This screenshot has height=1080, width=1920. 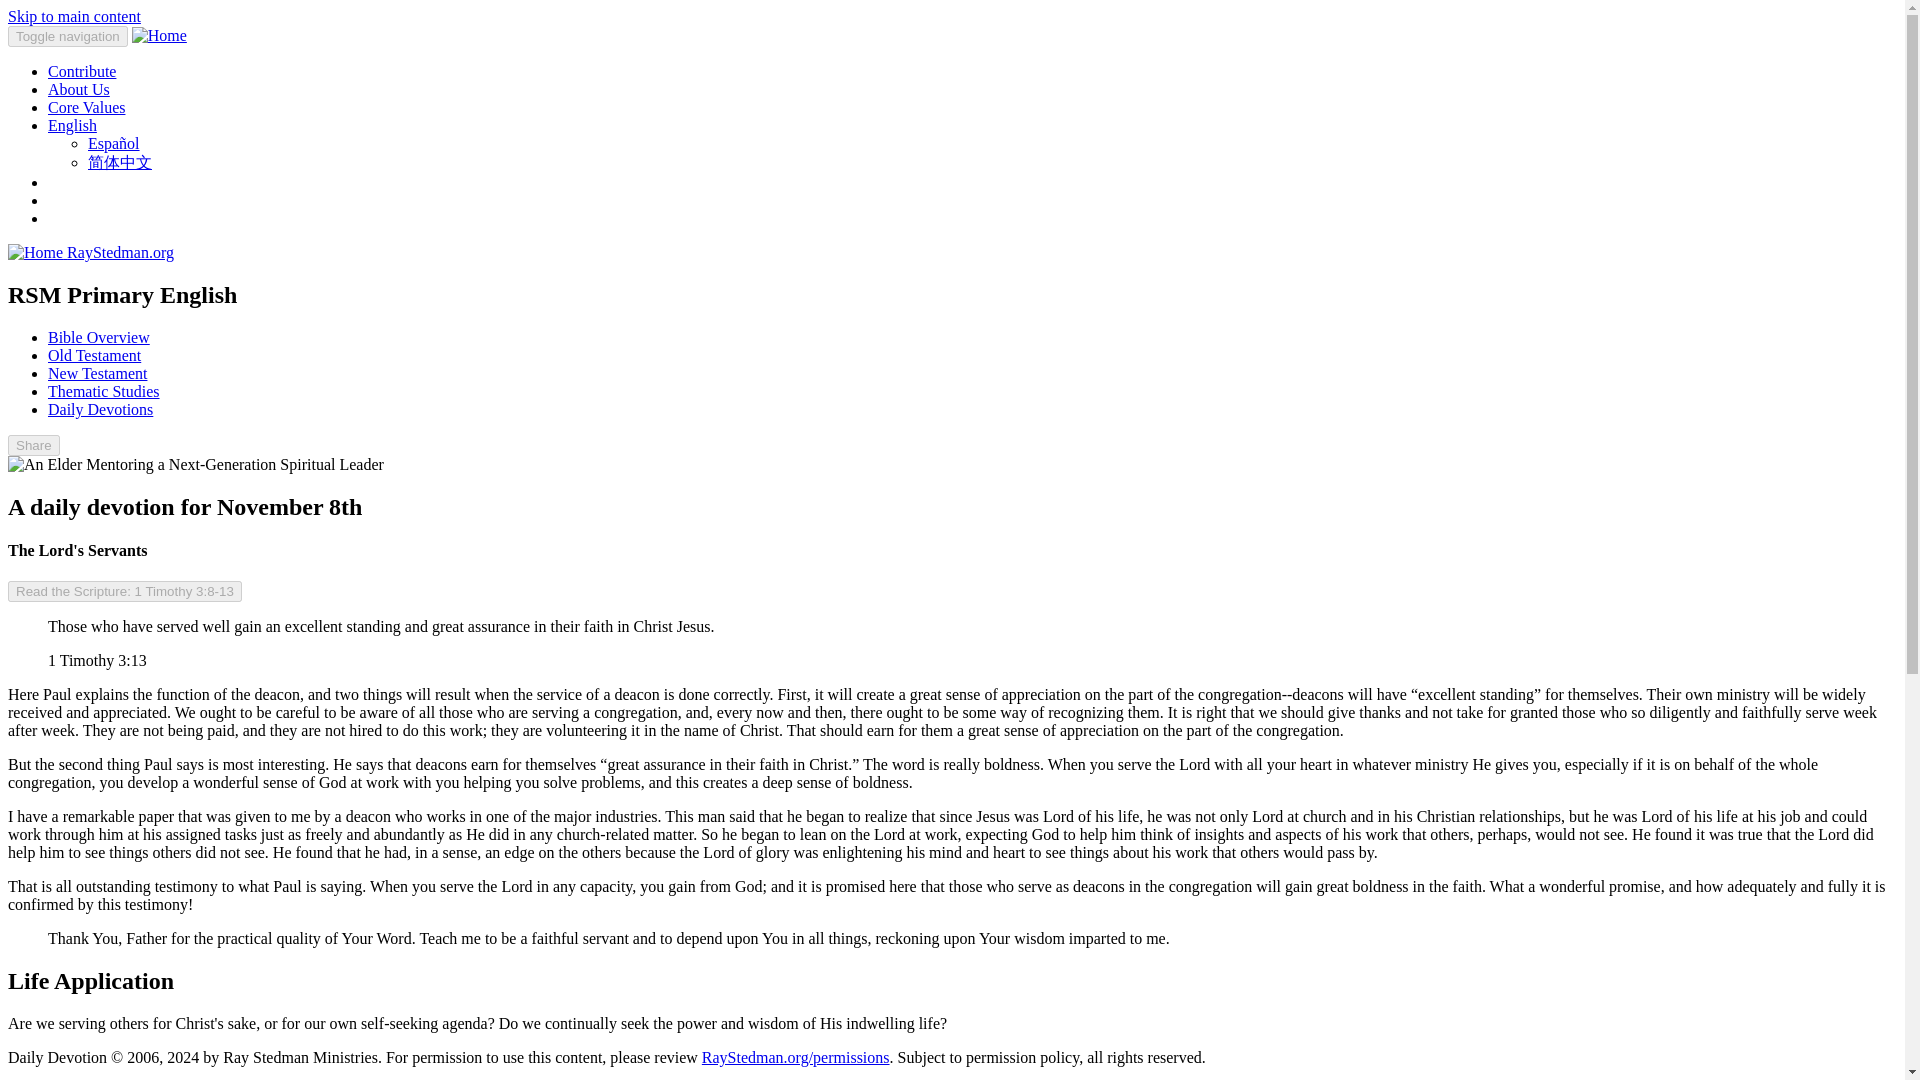 I want to click on Read the Scripture: 1 Timothy 3:8-13, so click(x=124, y=591).